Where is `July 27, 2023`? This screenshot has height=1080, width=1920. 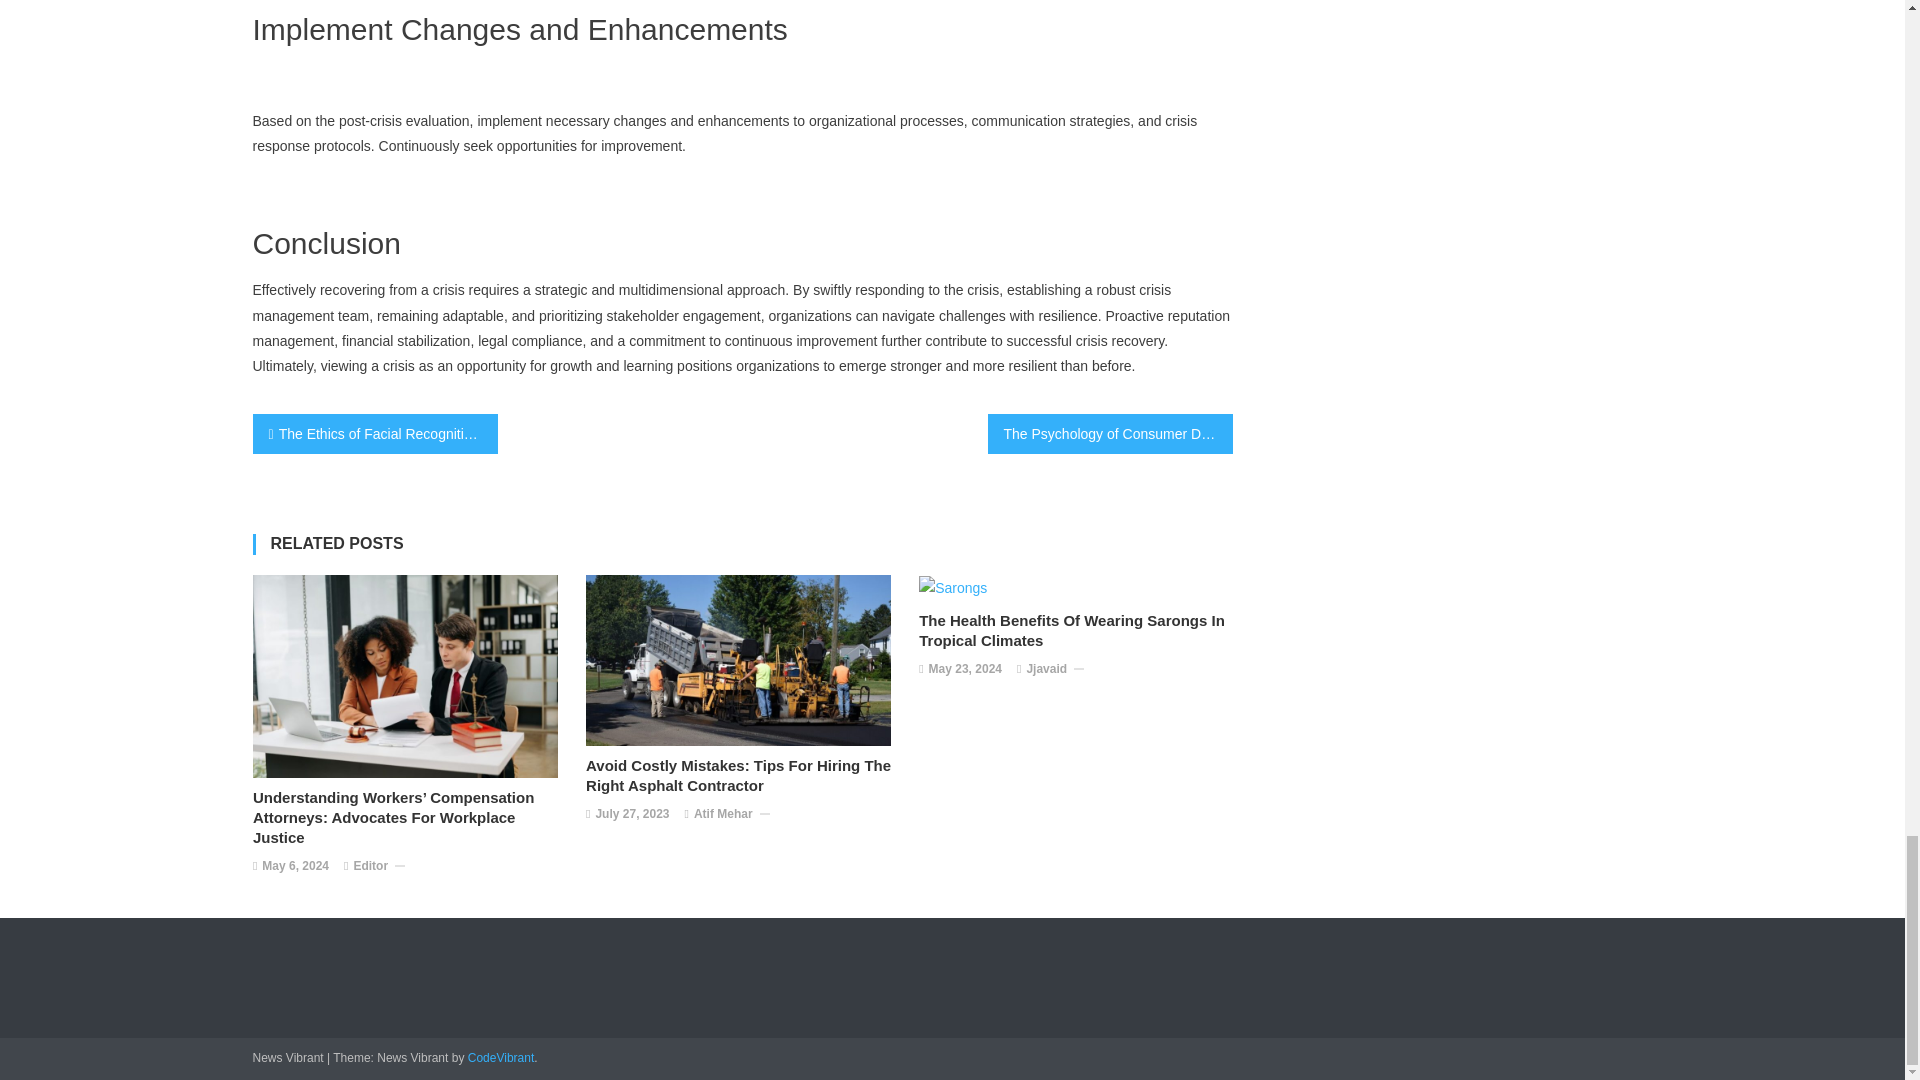
July 27, 2023 is located at coordinates (632, 814).